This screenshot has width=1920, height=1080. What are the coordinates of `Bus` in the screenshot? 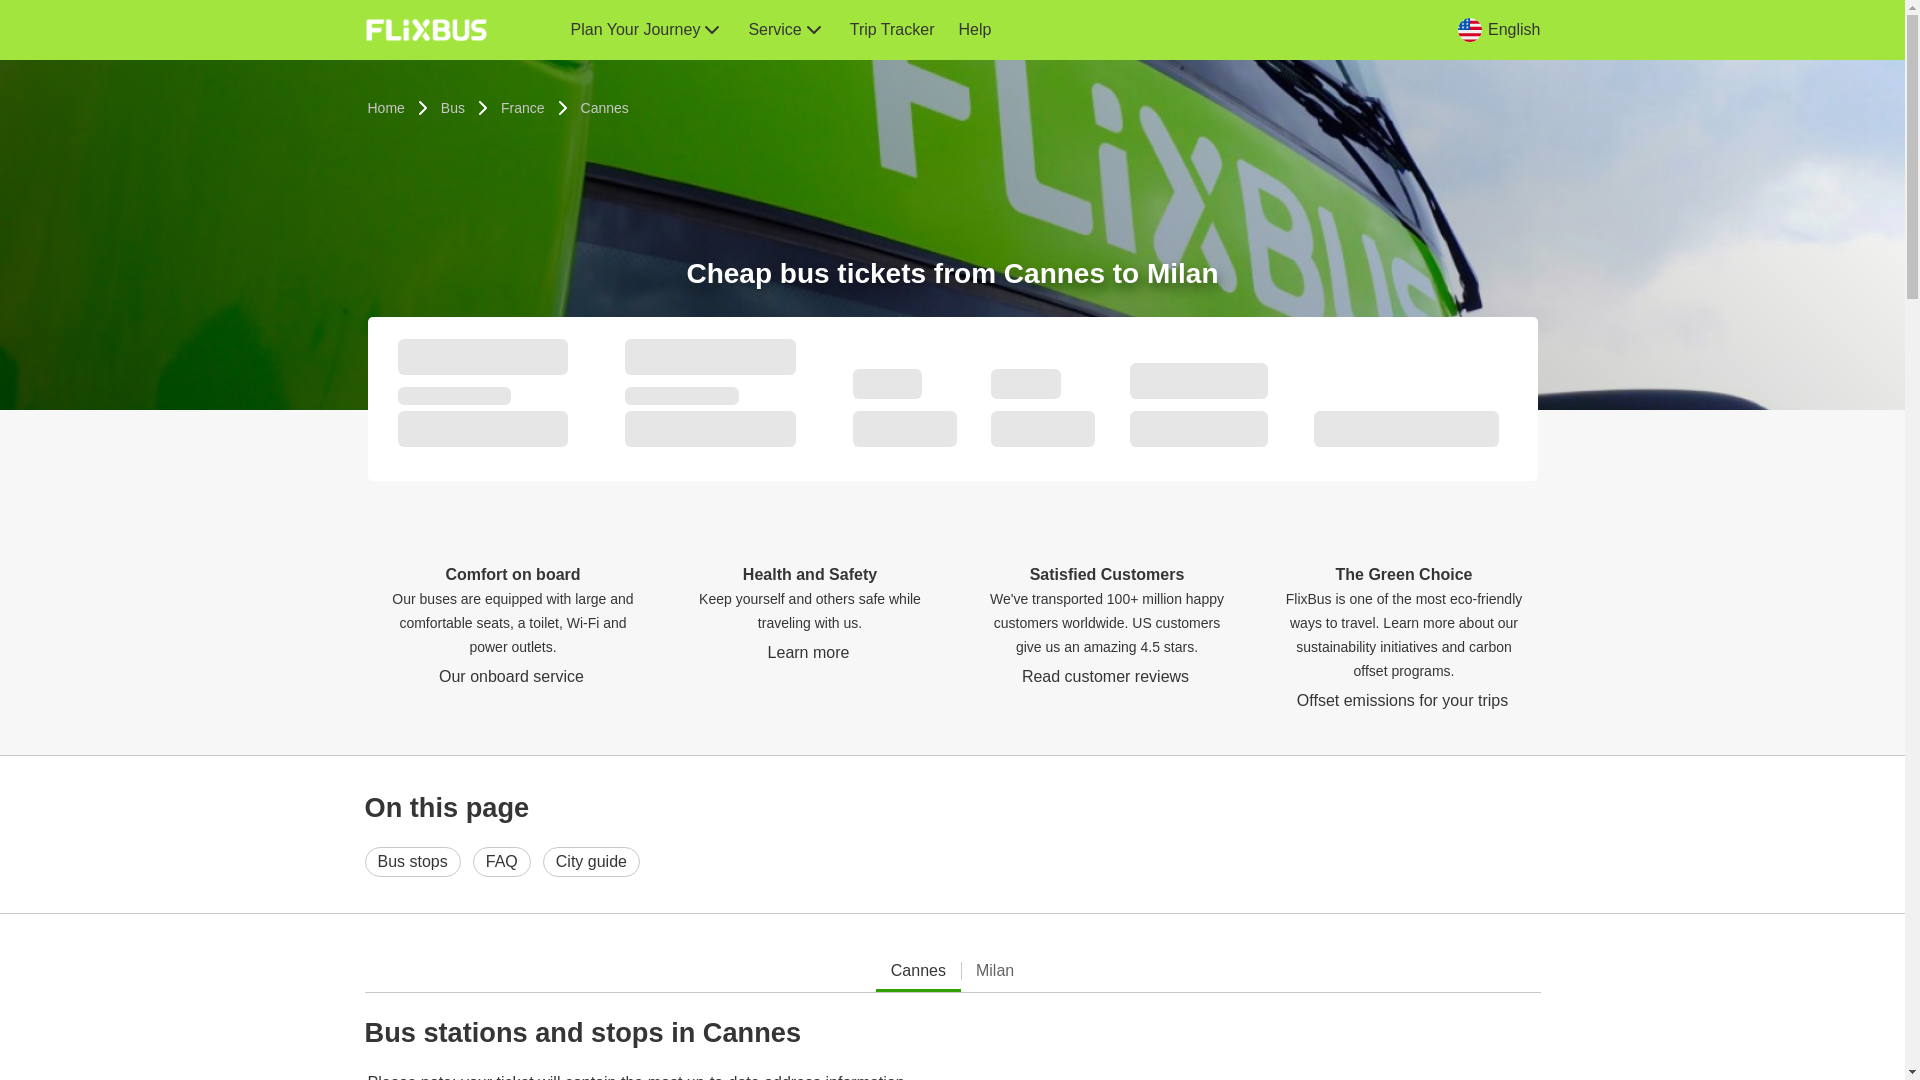 It's located at (452, 108).